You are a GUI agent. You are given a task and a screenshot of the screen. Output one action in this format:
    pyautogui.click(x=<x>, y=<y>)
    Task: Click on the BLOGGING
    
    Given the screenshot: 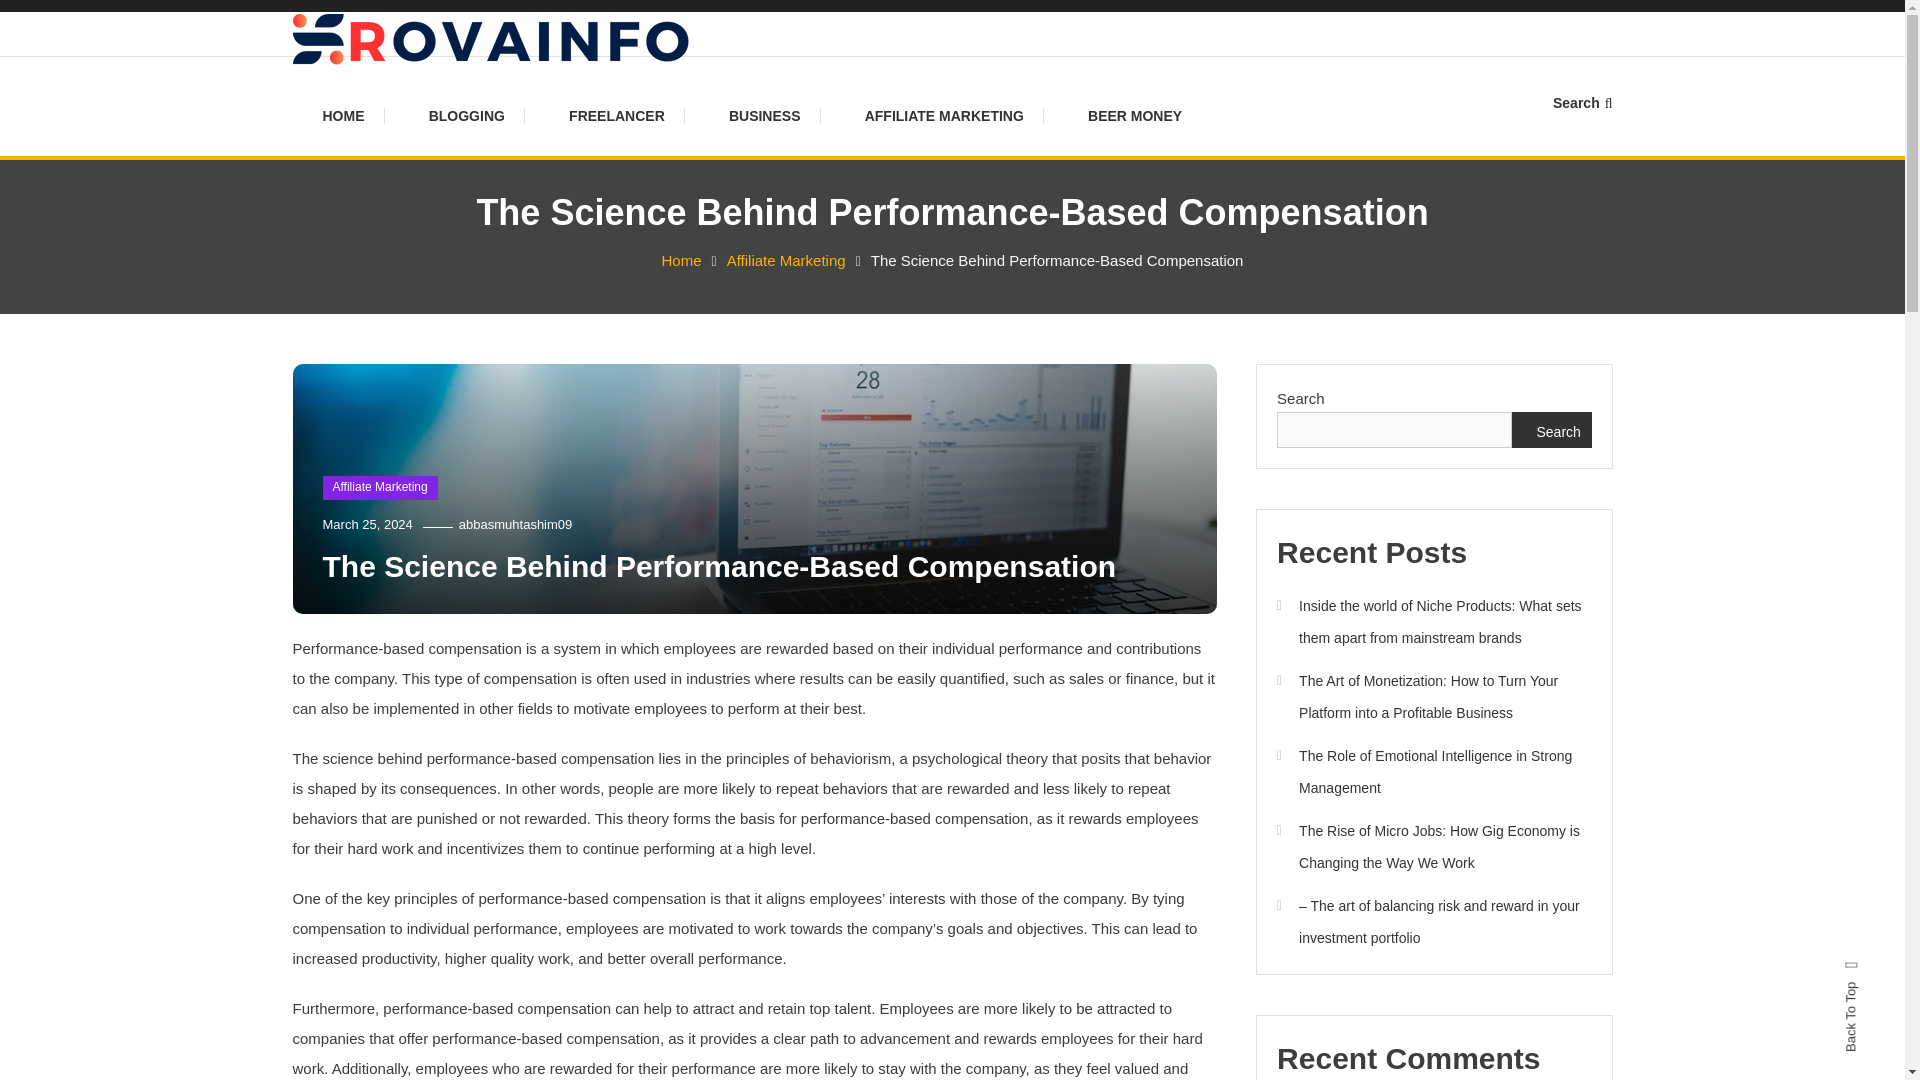 What is the action you would take?
    pyautogui.click(x=466, y=116)
    